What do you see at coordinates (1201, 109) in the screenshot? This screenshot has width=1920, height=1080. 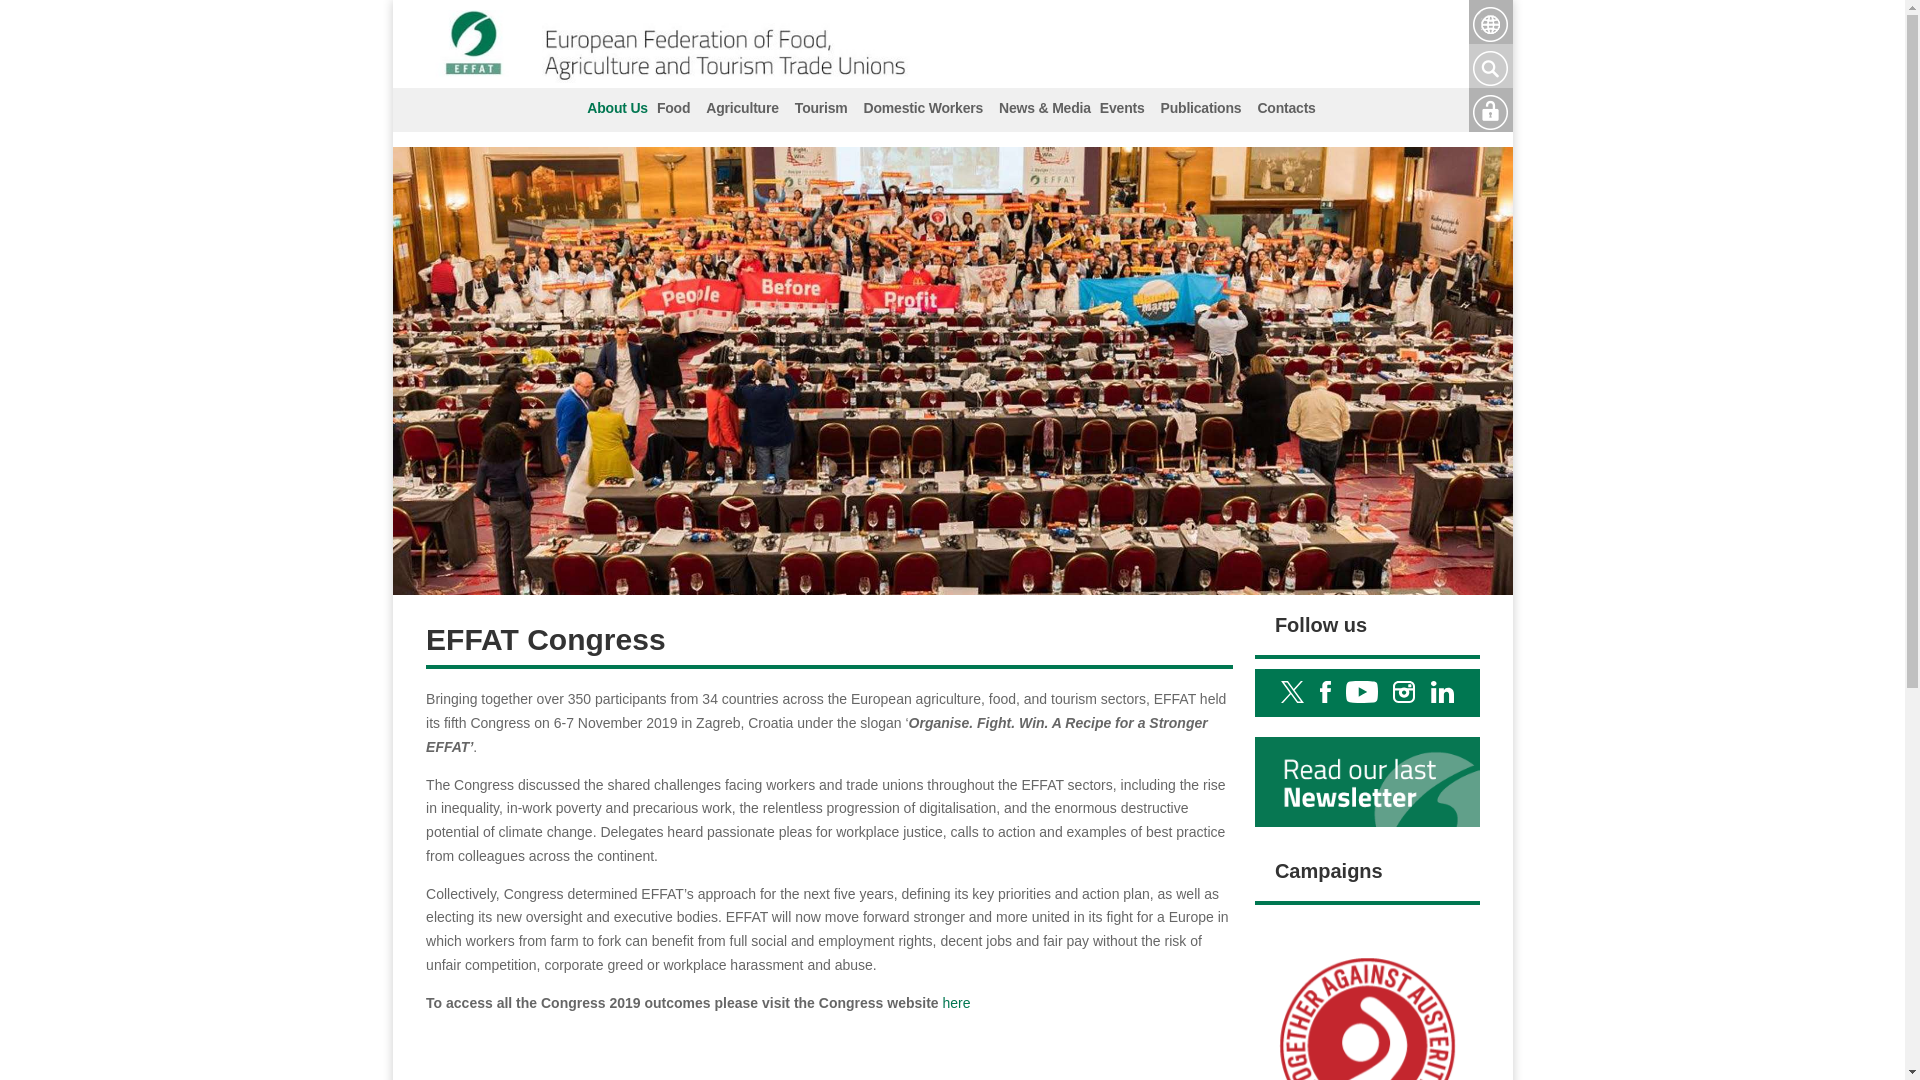 I see `Publications` at bounding box center [1201, 109].